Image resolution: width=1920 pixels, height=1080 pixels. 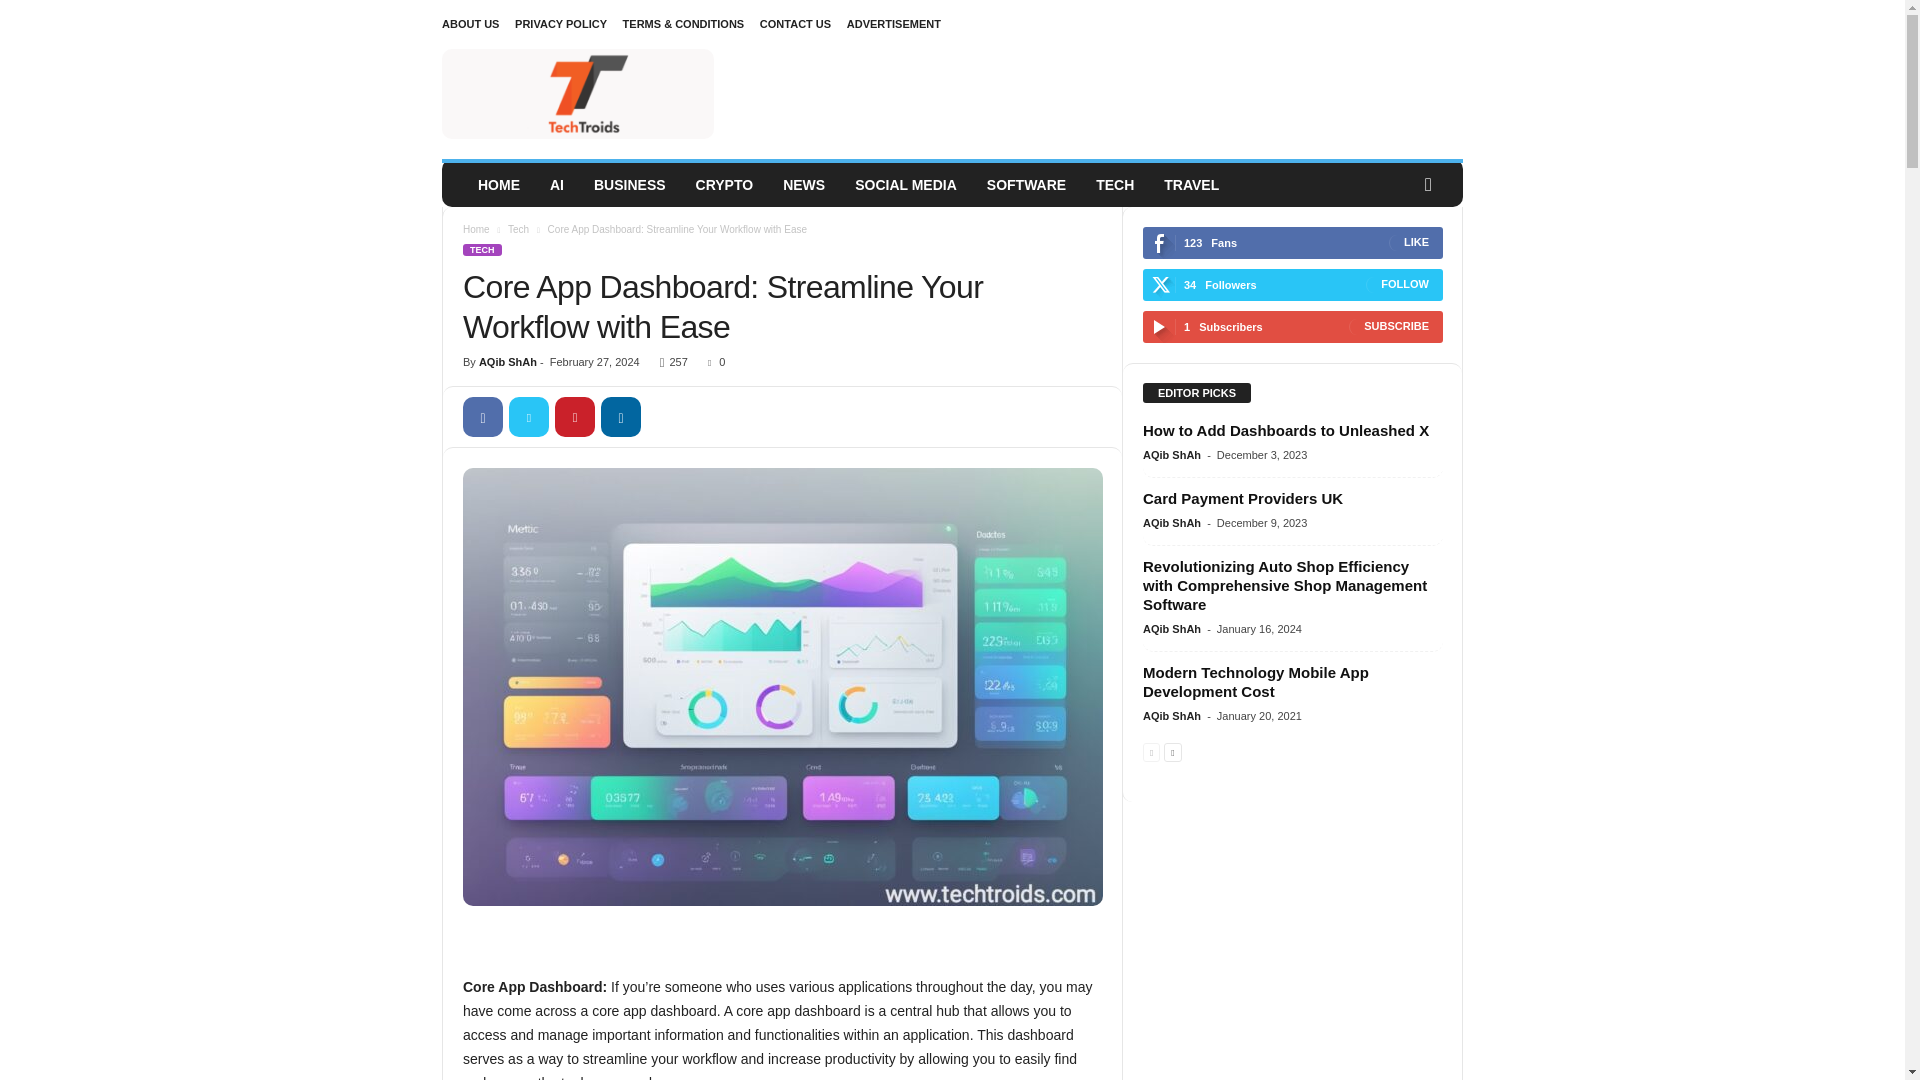 What do you see at coordinates (518, 229) in the screenshot?
I see `Tech` at bounding box center [518, 229].